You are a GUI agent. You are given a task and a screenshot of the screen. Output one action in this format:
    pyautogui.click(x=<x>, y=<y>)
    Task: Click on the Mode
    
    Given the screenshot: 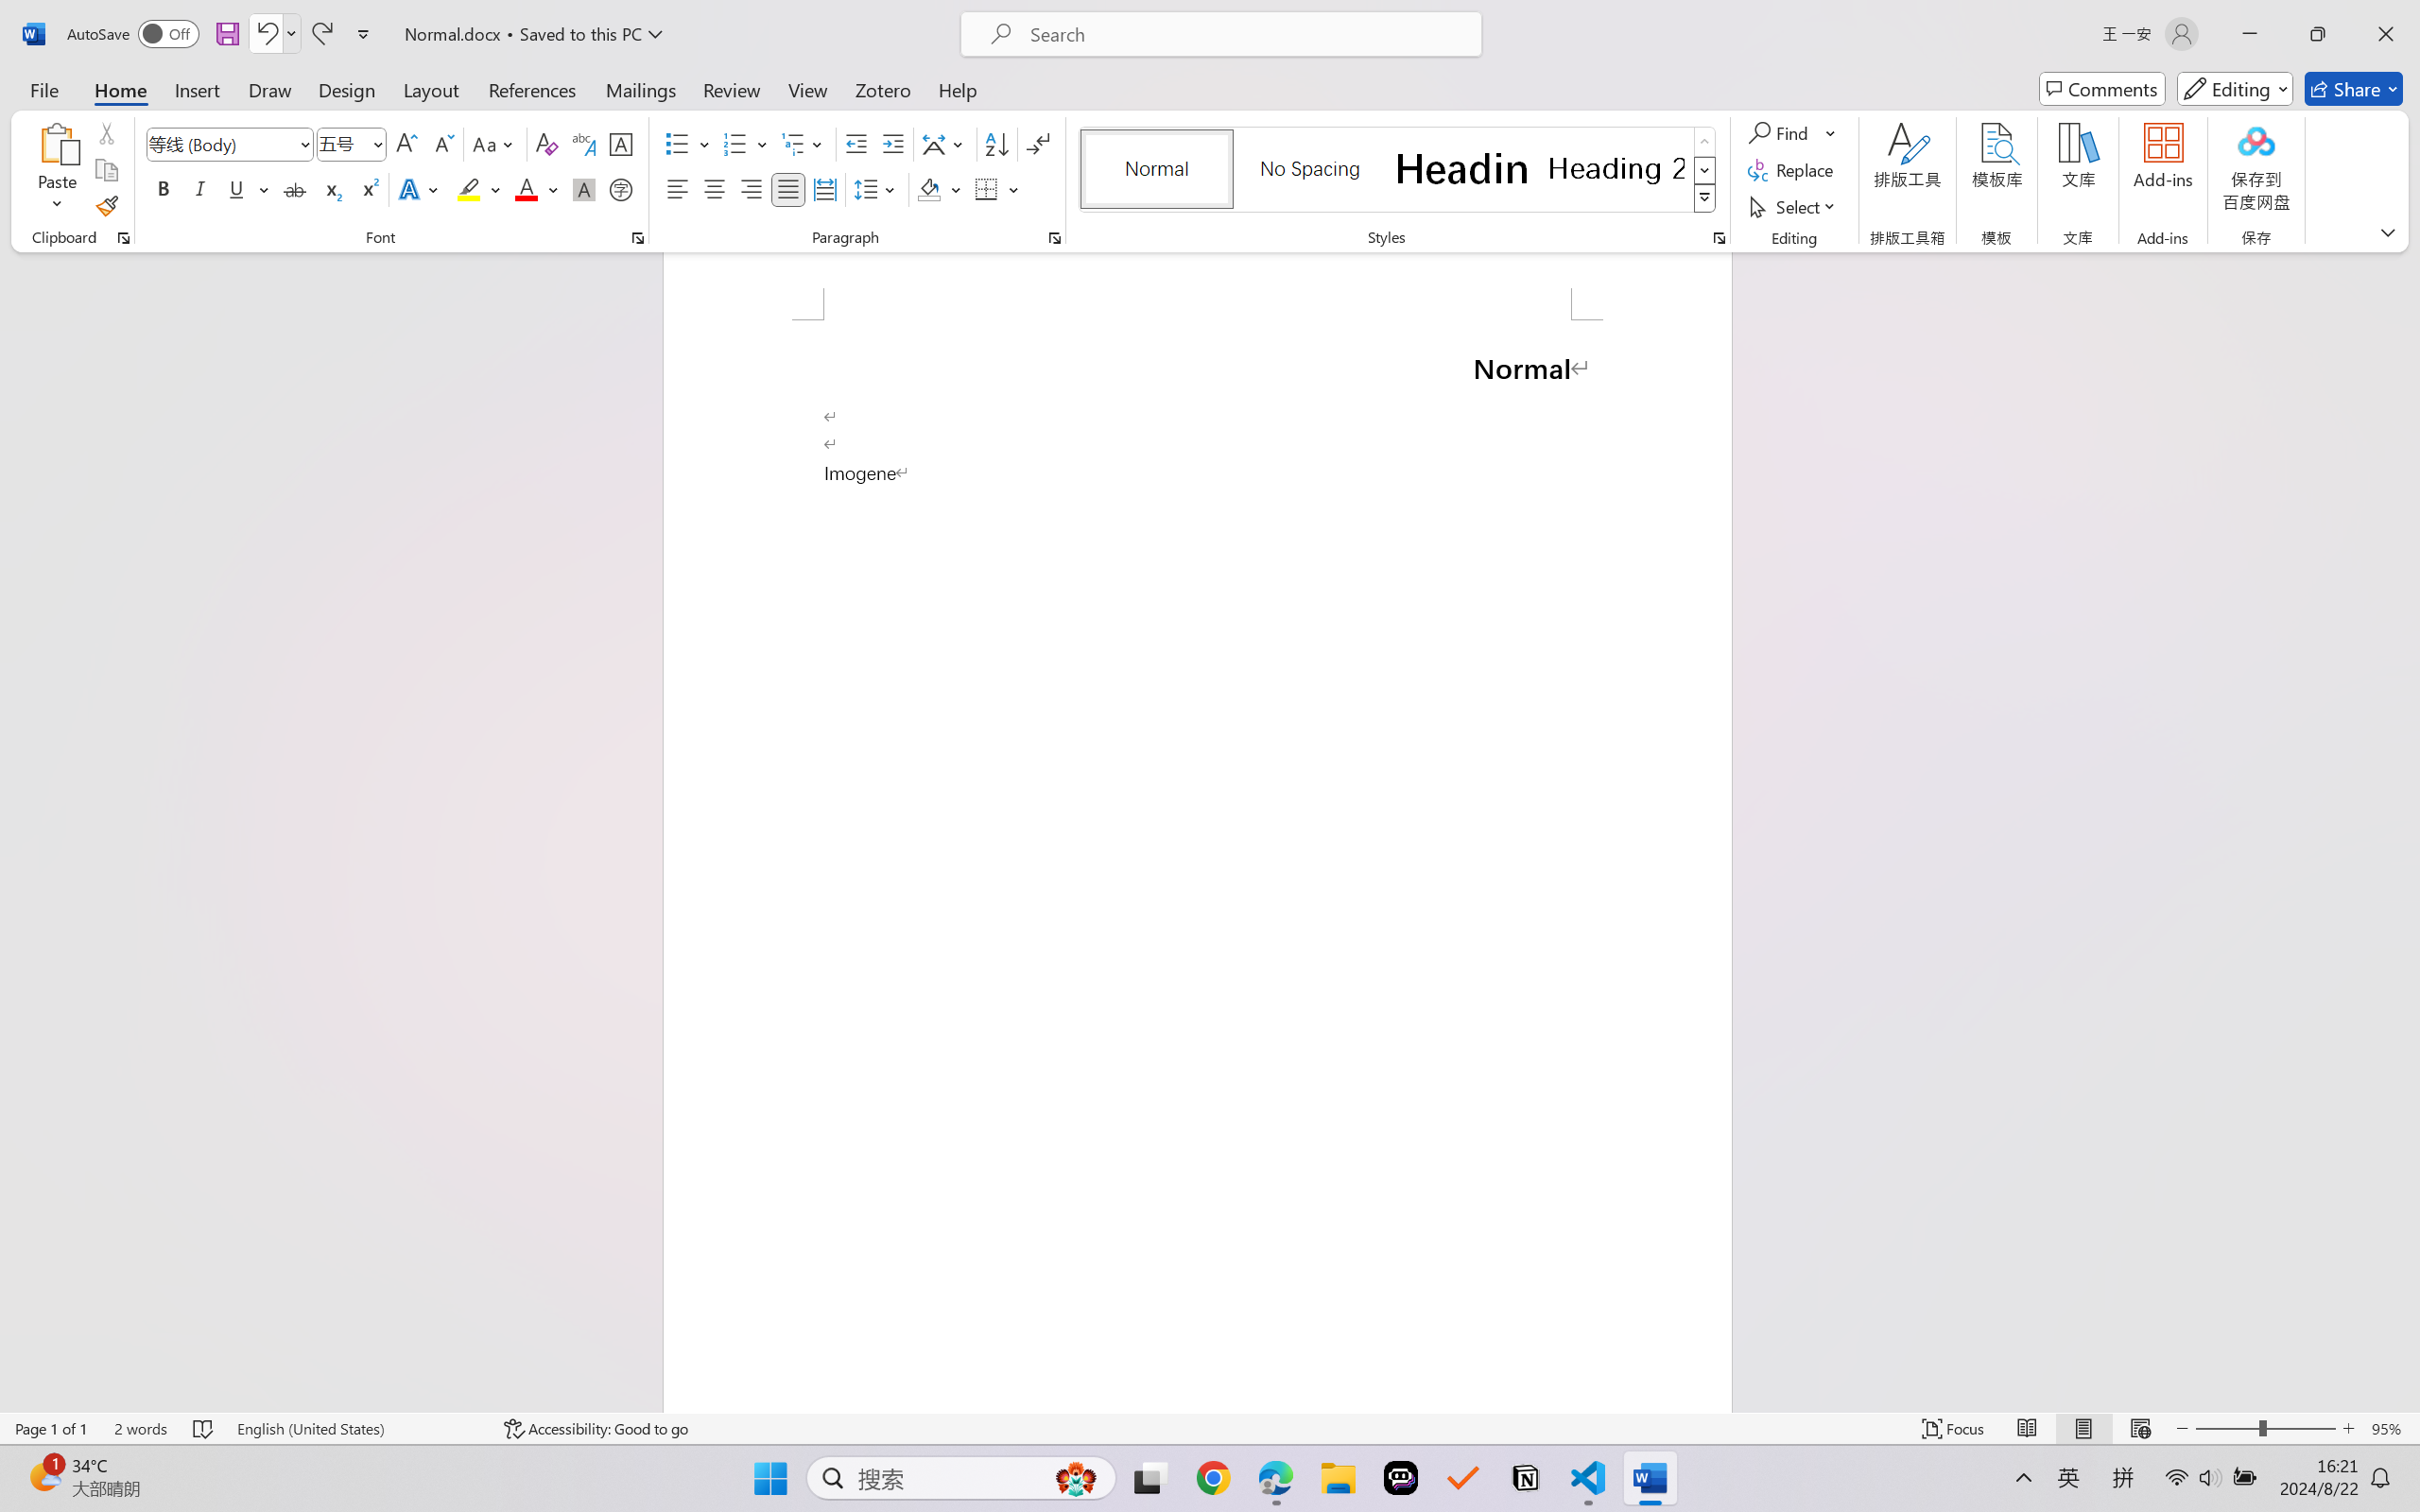 What is the action you would take?
    pyautogui.click(x=2236, y=89)
    